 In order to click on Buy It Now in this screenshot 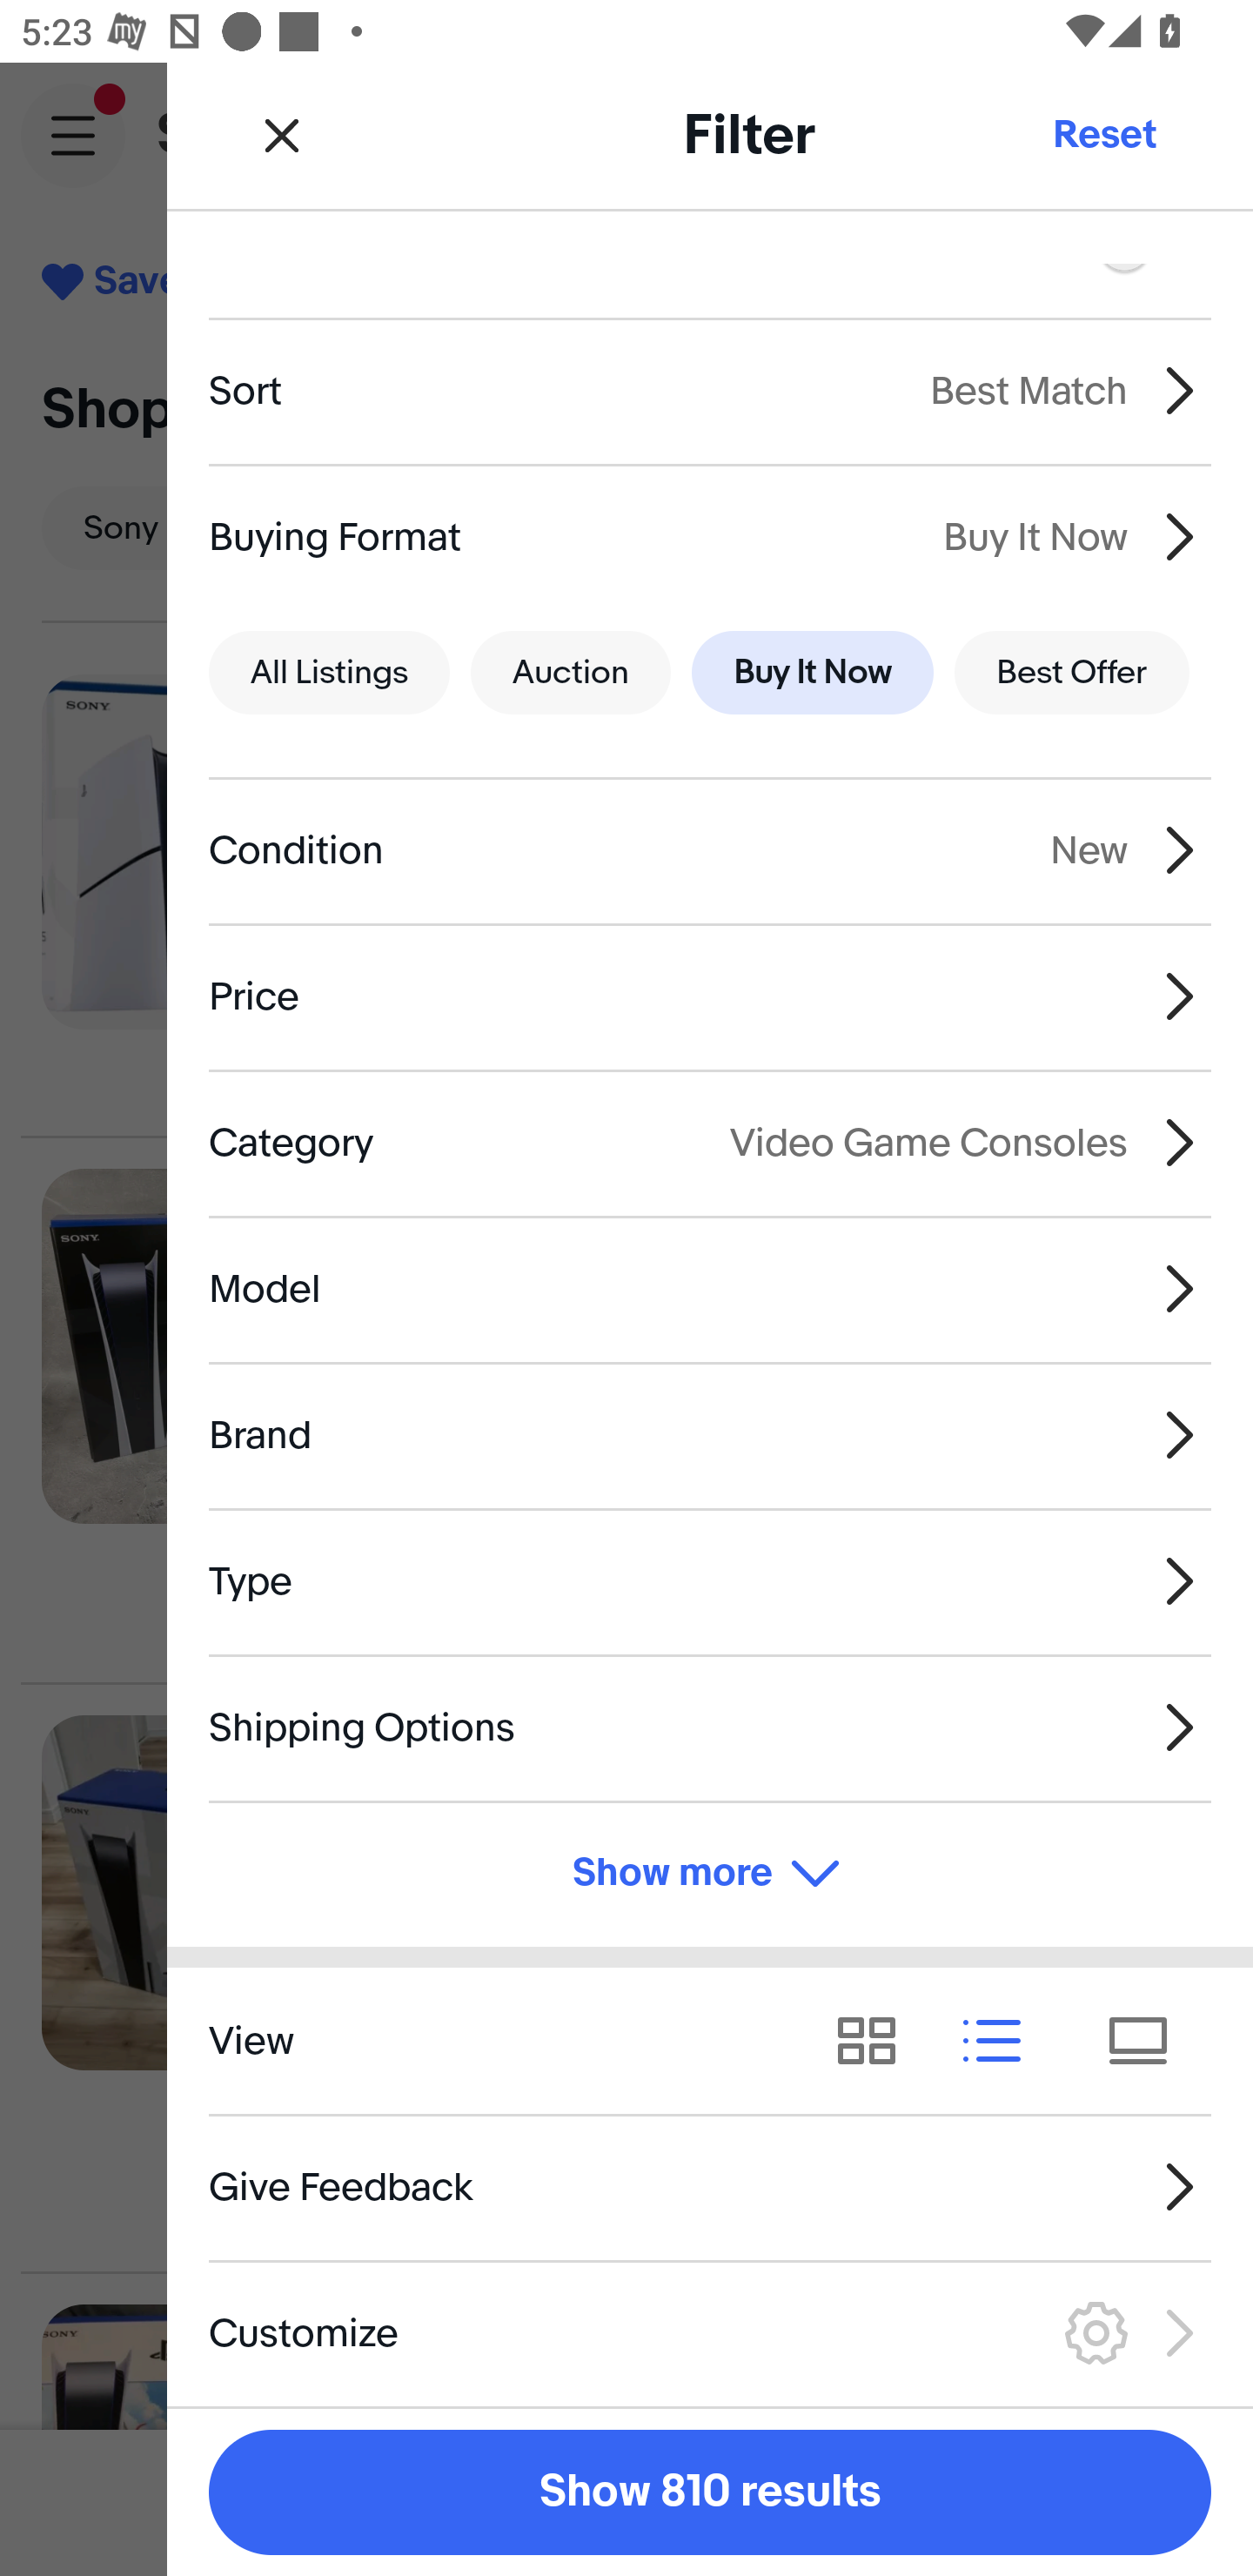, I will do `click(812, 672)`.